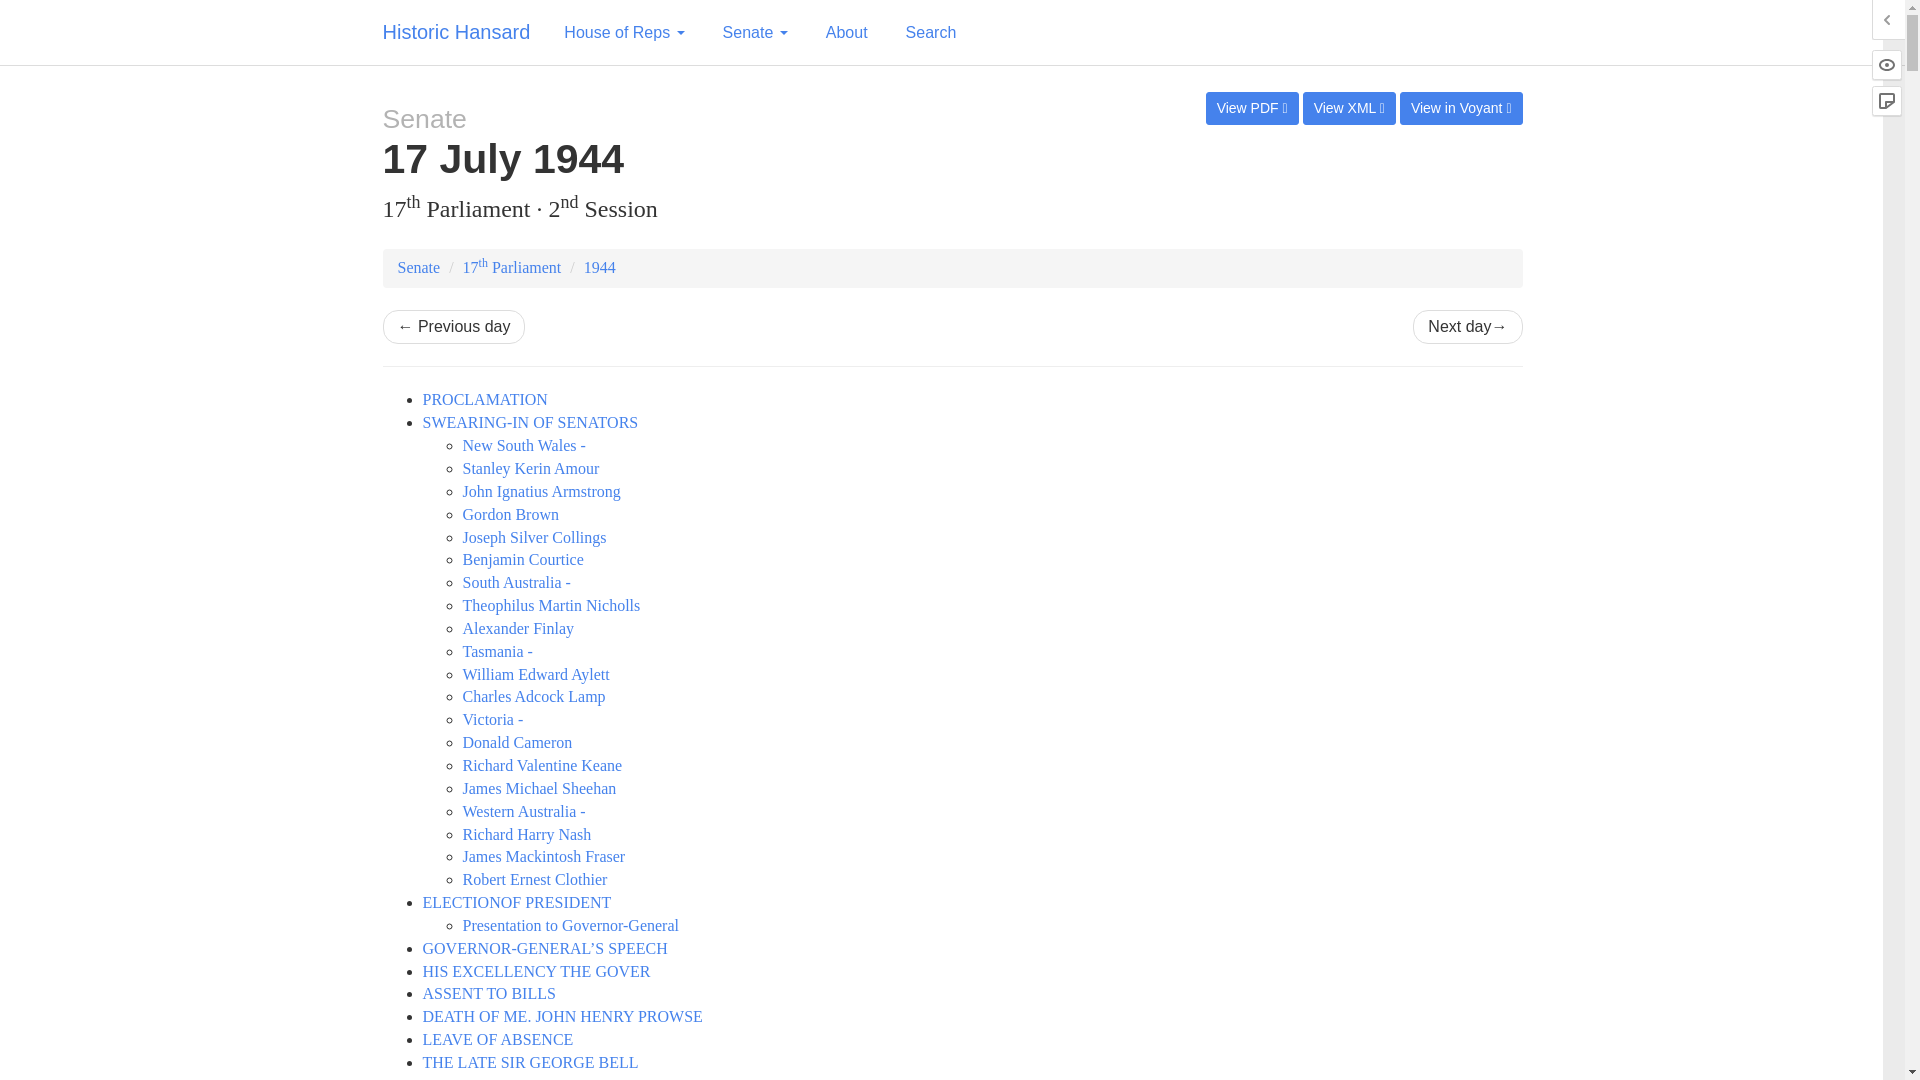 The width and height of the screenshot is (1920, 1080). Describe the element at coordinates (541, 491) in the screenshot. I see `John Ignatius Armstrong` at that location.